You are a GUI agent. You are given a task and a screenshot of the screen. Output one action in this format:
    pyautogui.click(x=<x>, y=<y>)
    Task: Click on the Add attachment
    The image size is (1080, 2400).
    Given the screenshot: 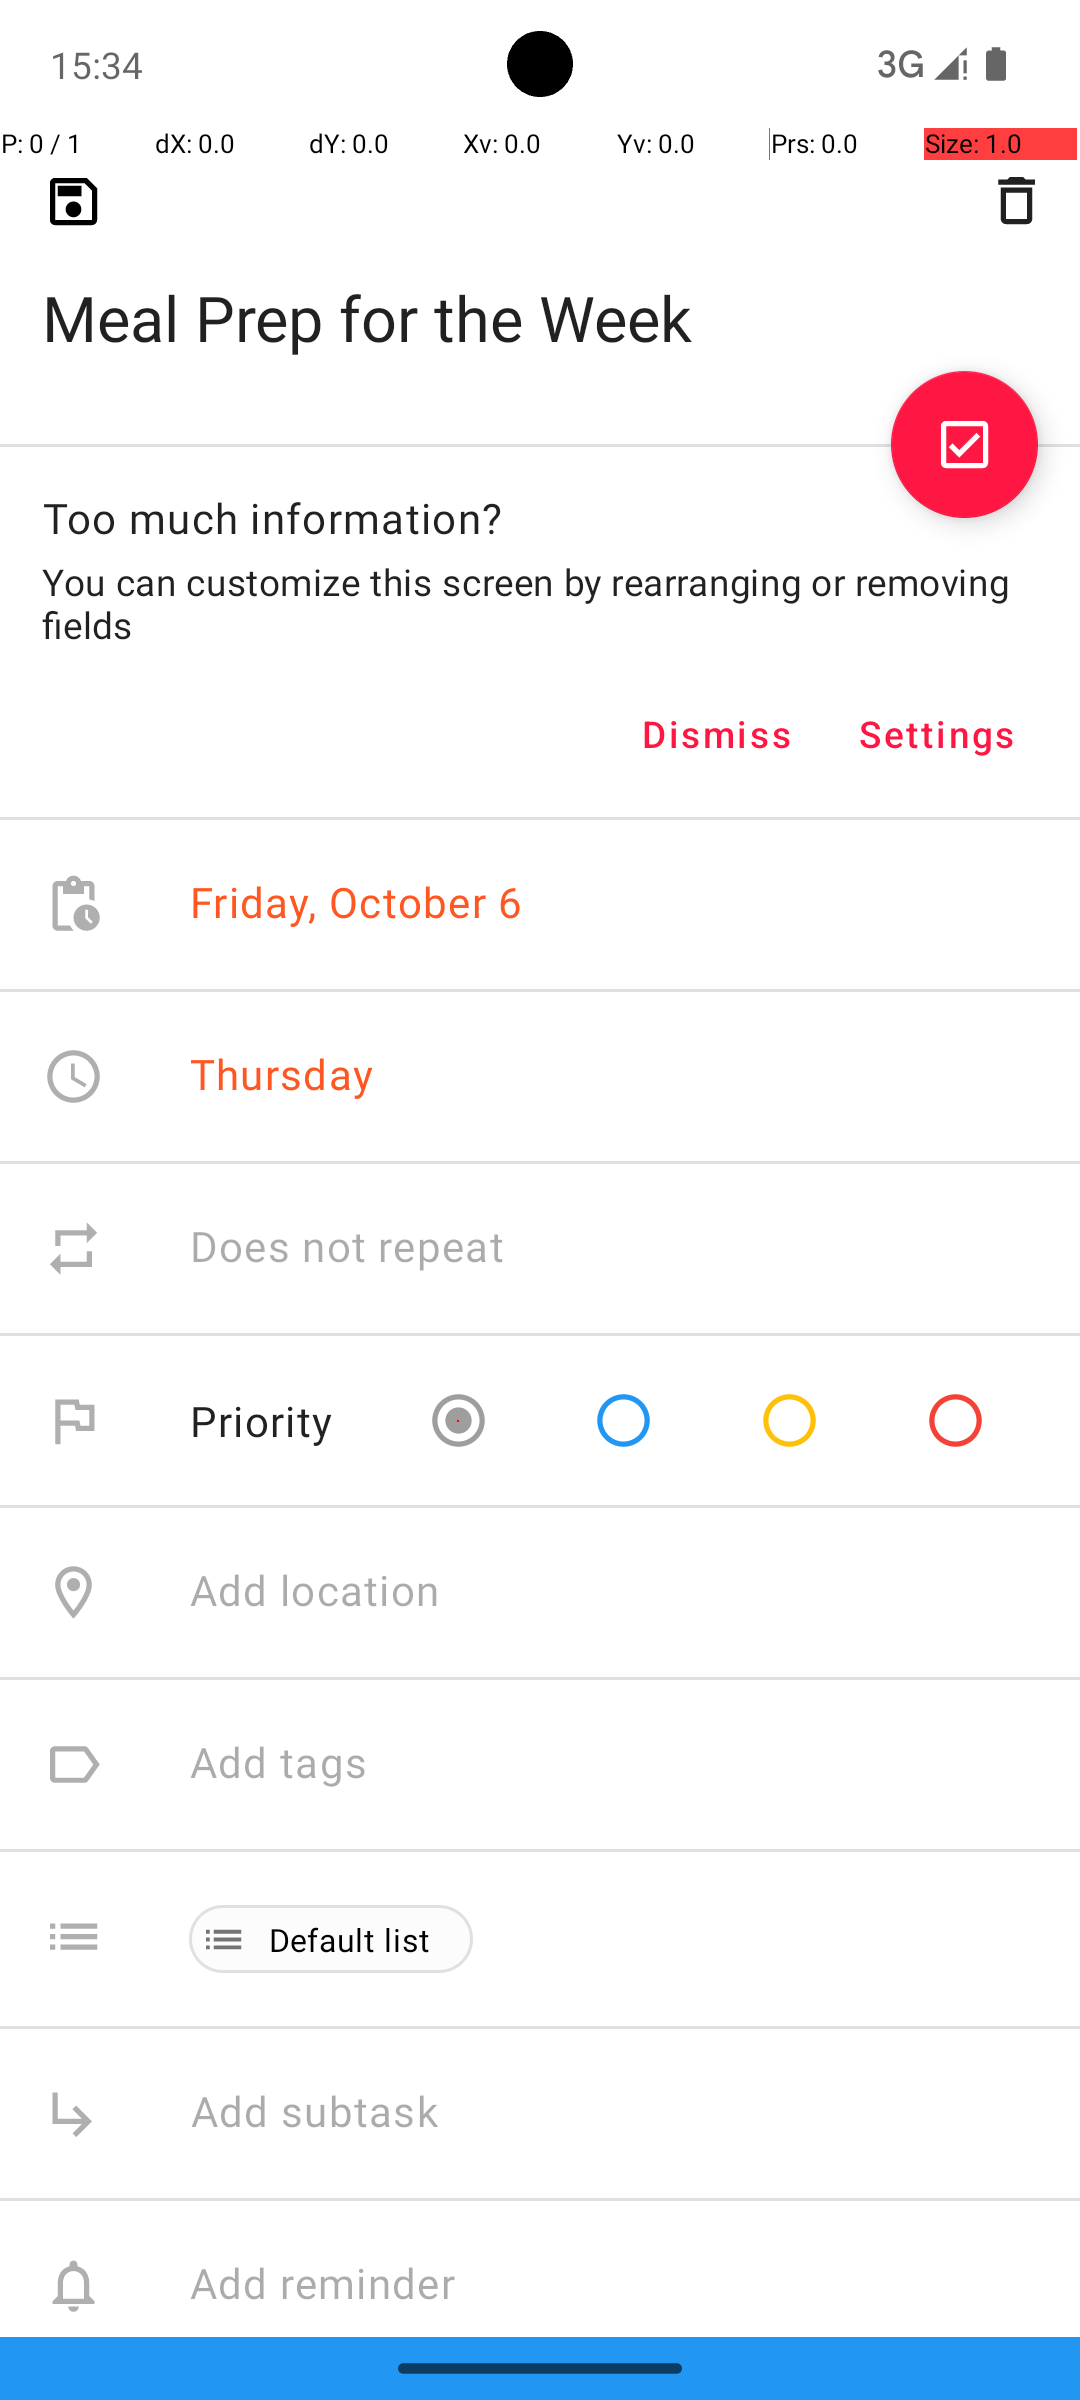 What is the action you would take?
    pyautogui.click(x=634, y=2458)
    